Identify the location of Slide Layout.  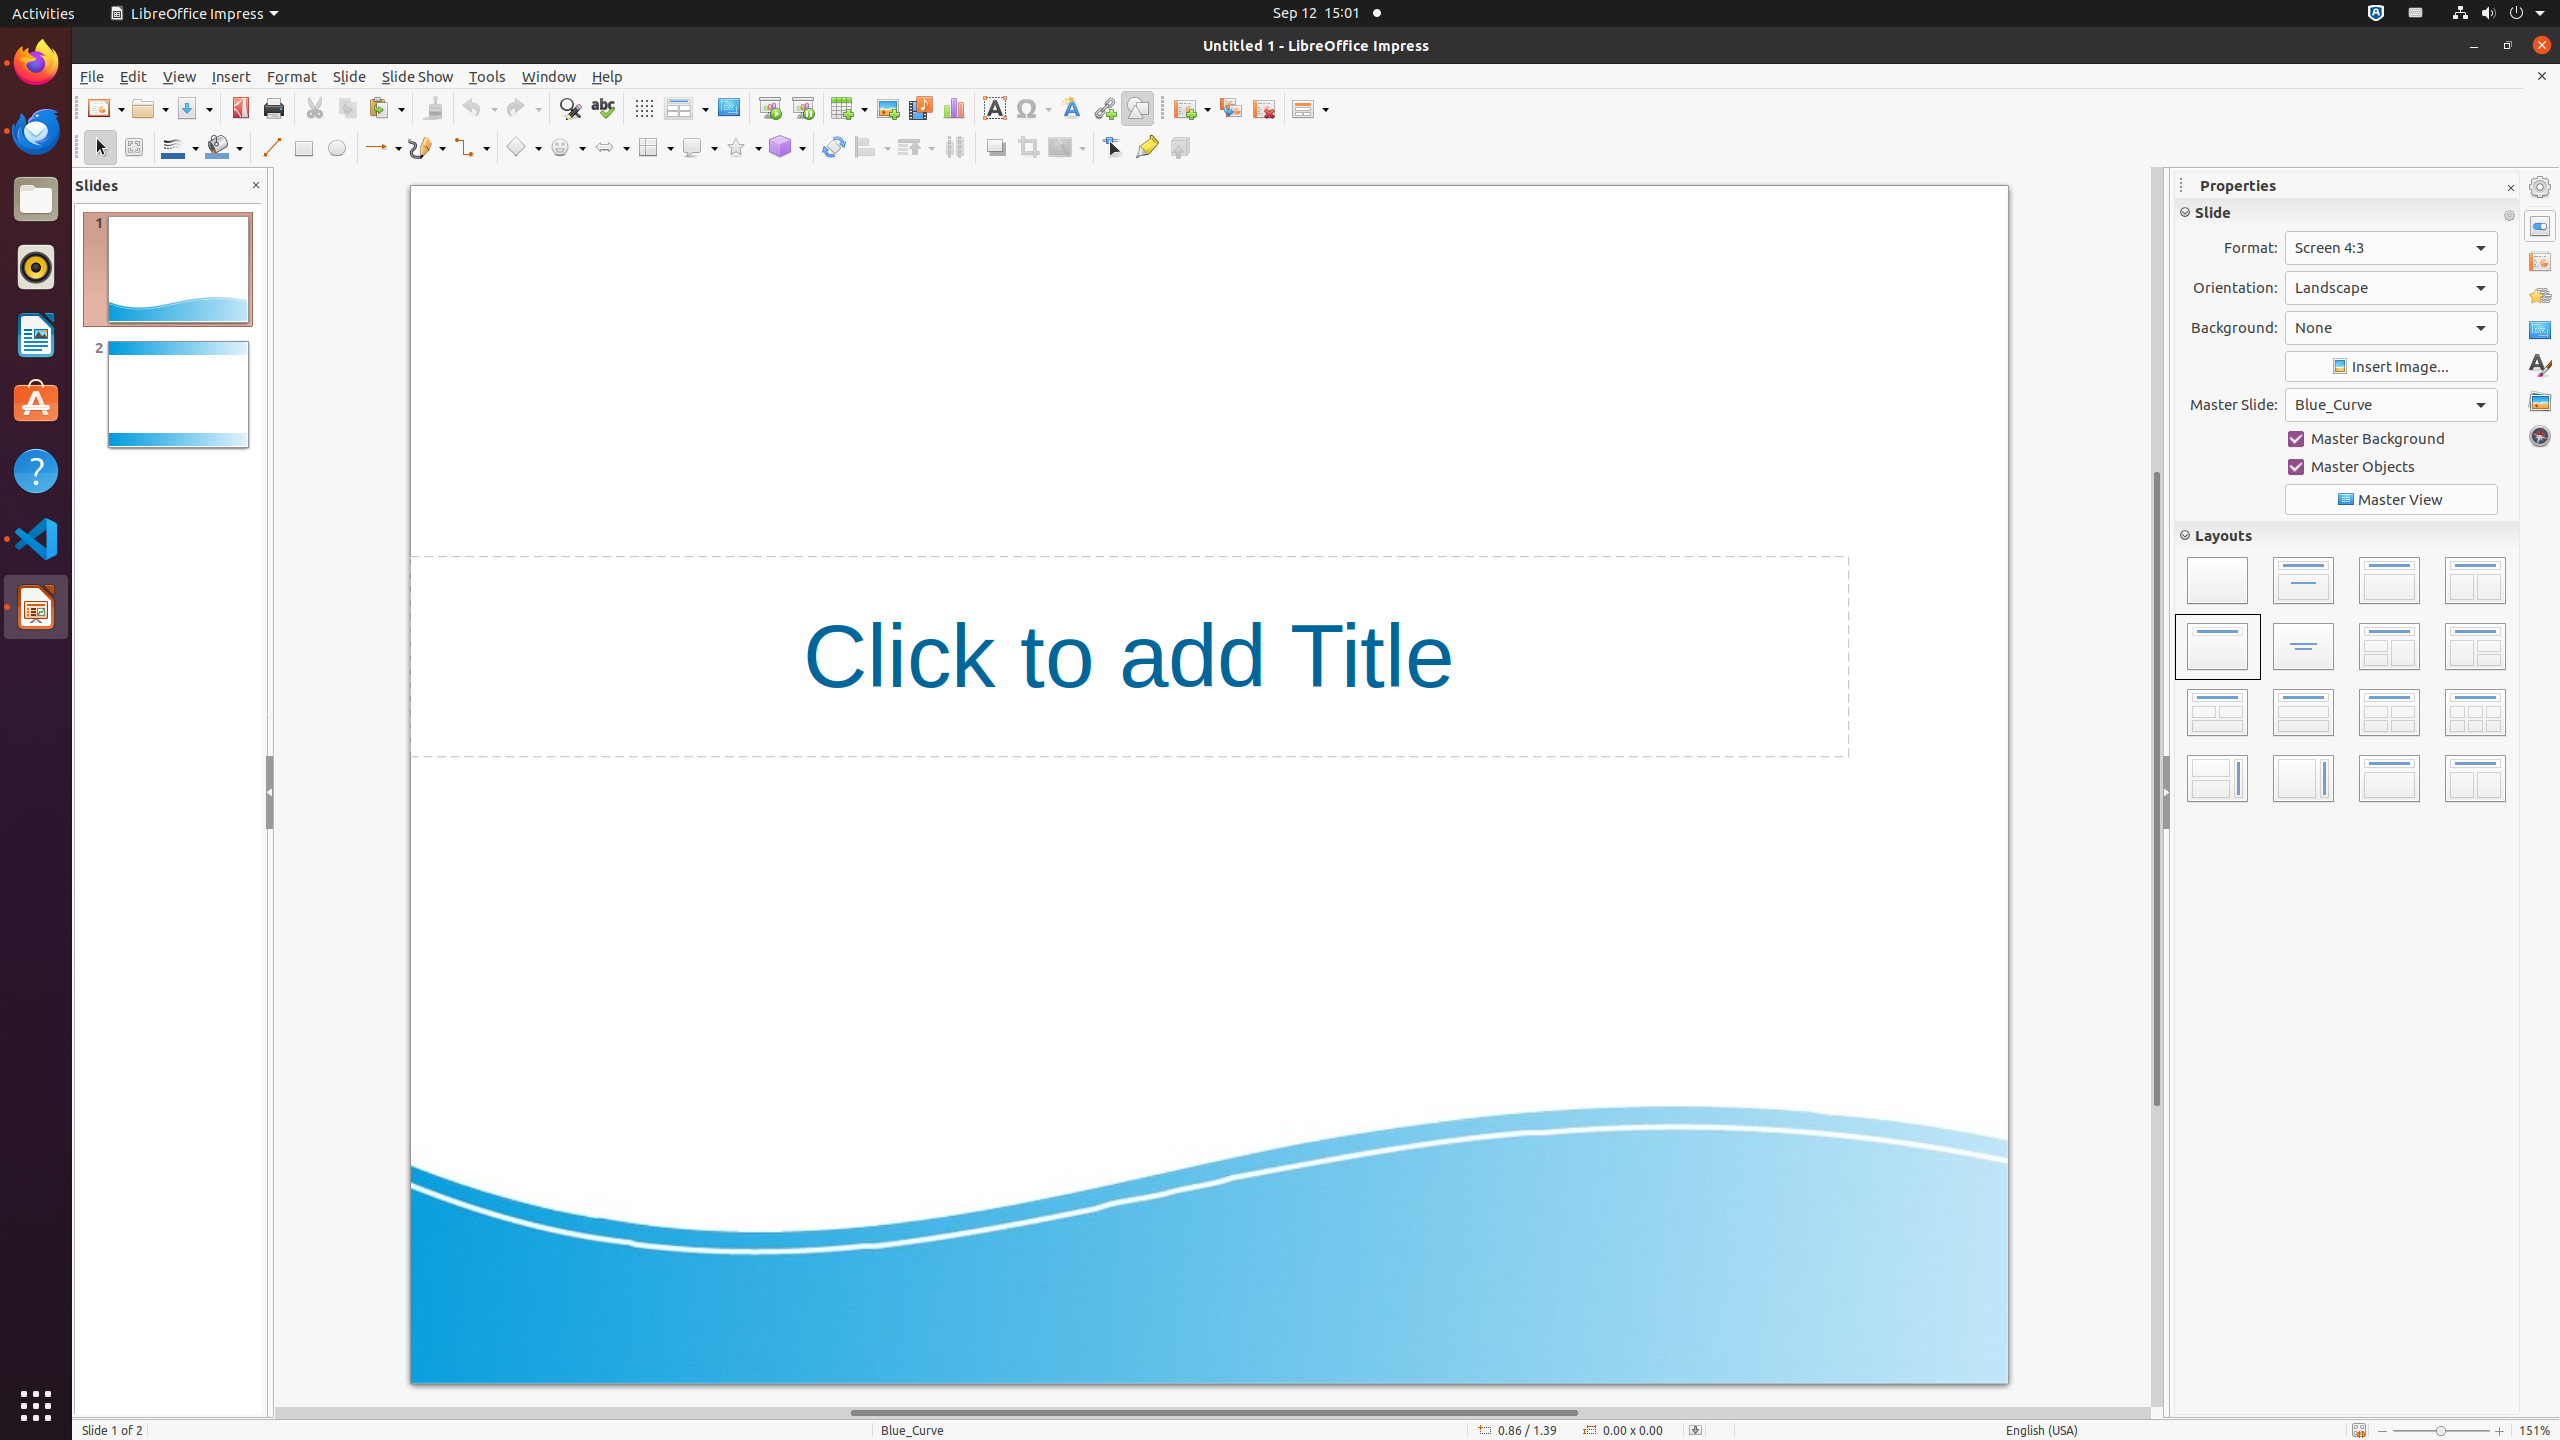
(1310, 108).